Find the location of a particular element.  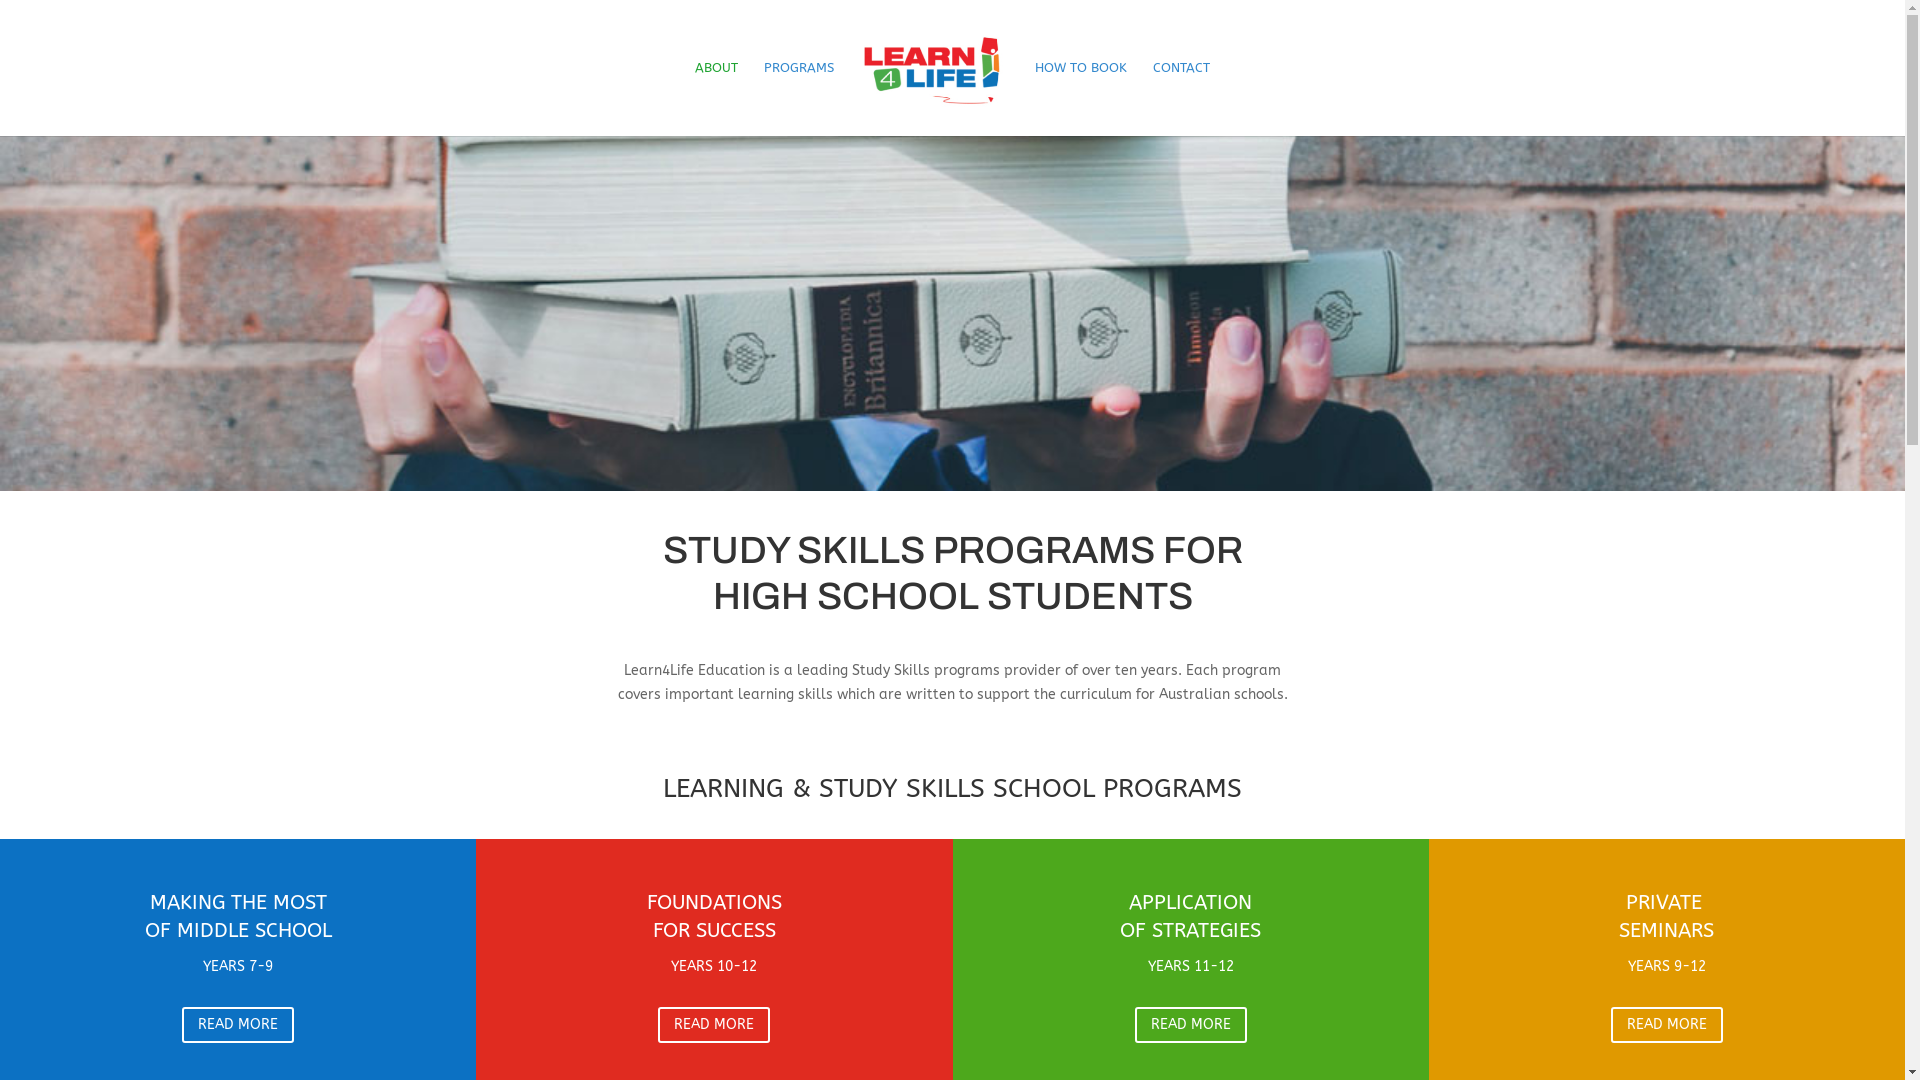

PROGRAMS is located at coordinates (799, 98).